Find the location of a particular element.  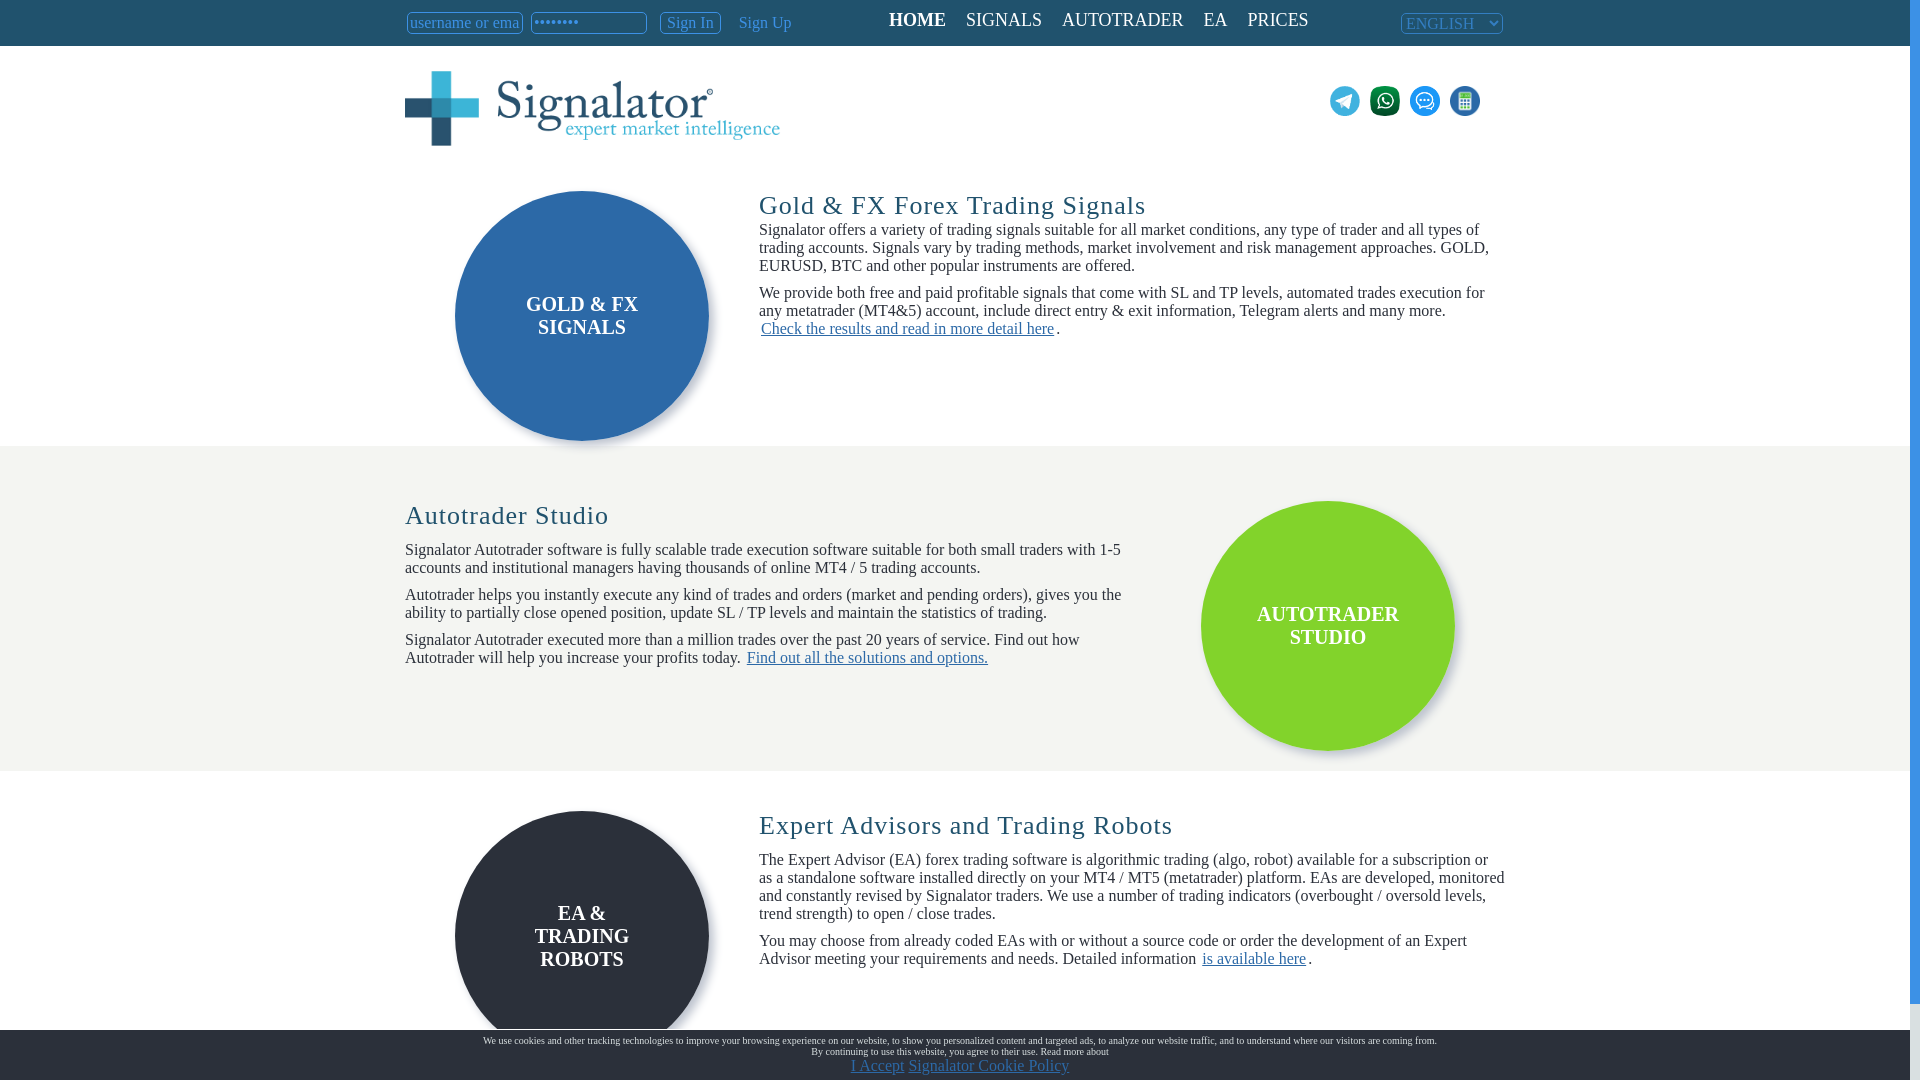

is available here is located at coordinates (1254, 958).